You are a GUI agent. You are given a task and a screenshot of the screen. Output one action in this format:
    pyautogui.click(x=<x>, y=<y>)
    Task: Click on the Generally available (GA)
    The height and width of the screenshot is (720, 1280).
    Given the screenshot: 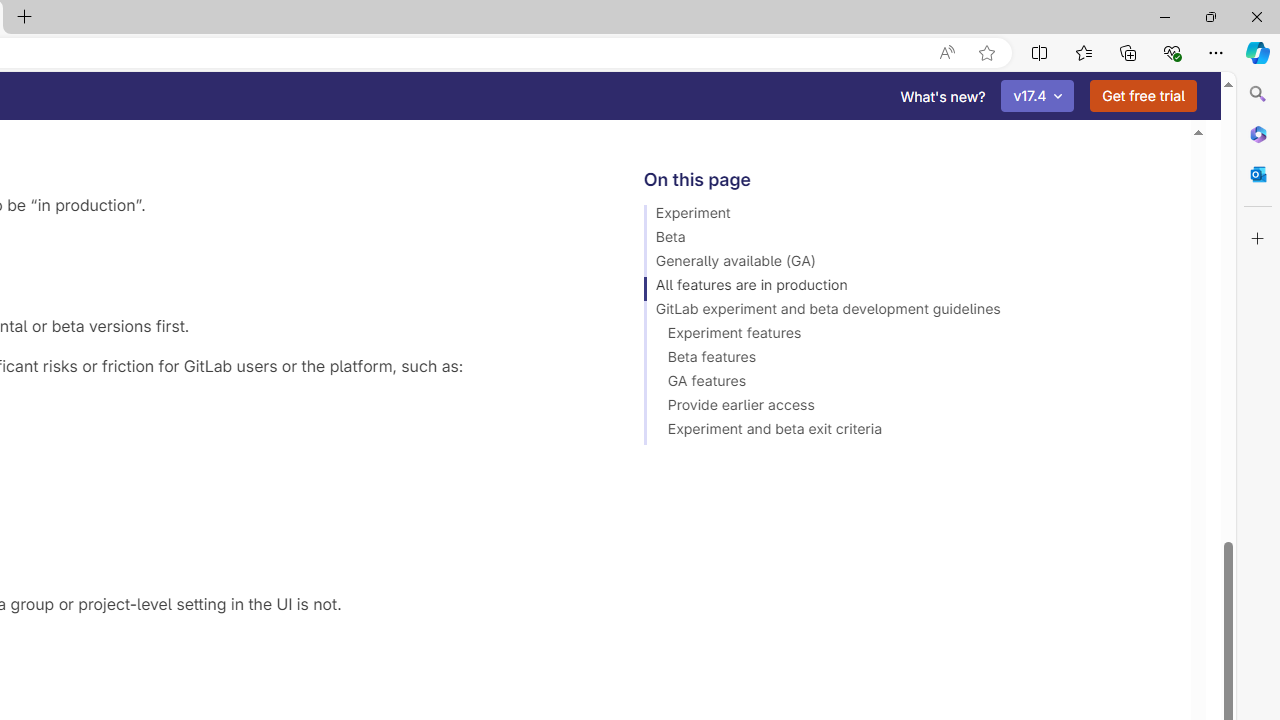 What is the action you would take?
    pyautogui.click(x=908, y=264)
    